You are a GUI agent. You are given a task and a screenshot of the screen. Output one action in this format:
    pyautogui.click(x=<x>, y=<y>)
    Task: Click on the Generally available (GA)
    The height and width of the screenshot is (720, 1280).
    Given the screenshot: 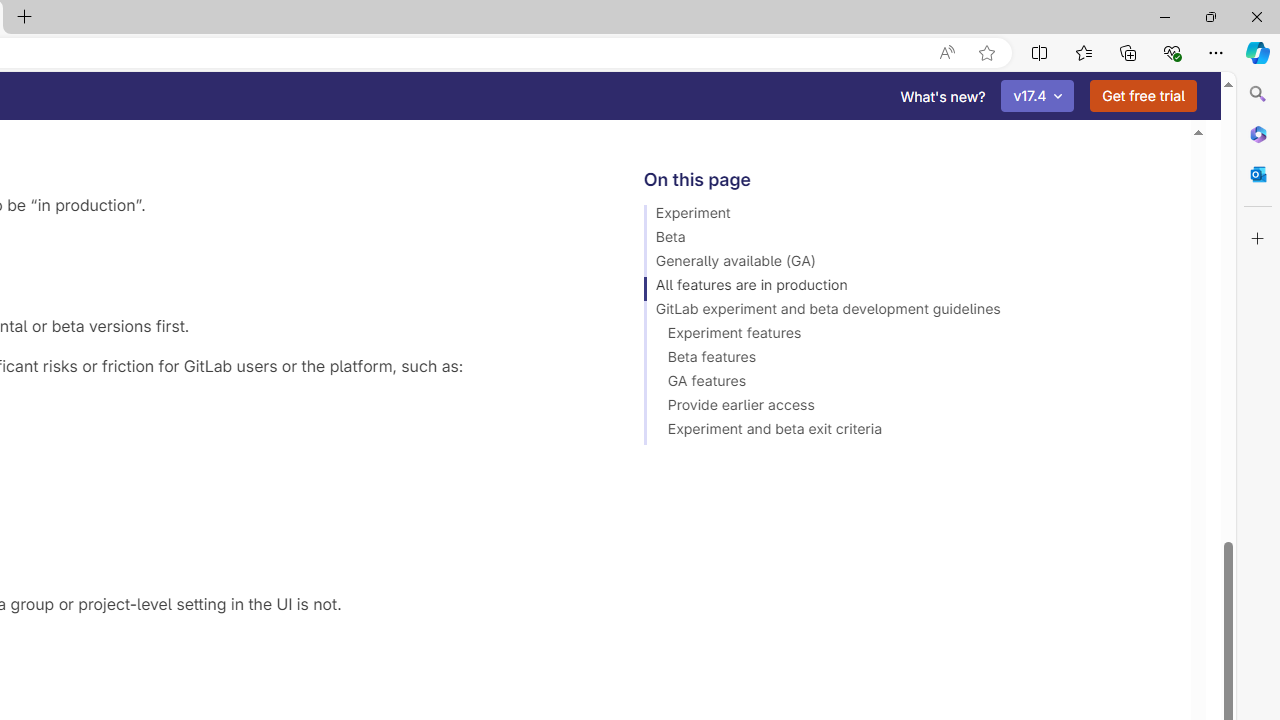 What is the action you would take?
    pyautogui.click(x=908, y=264)
    